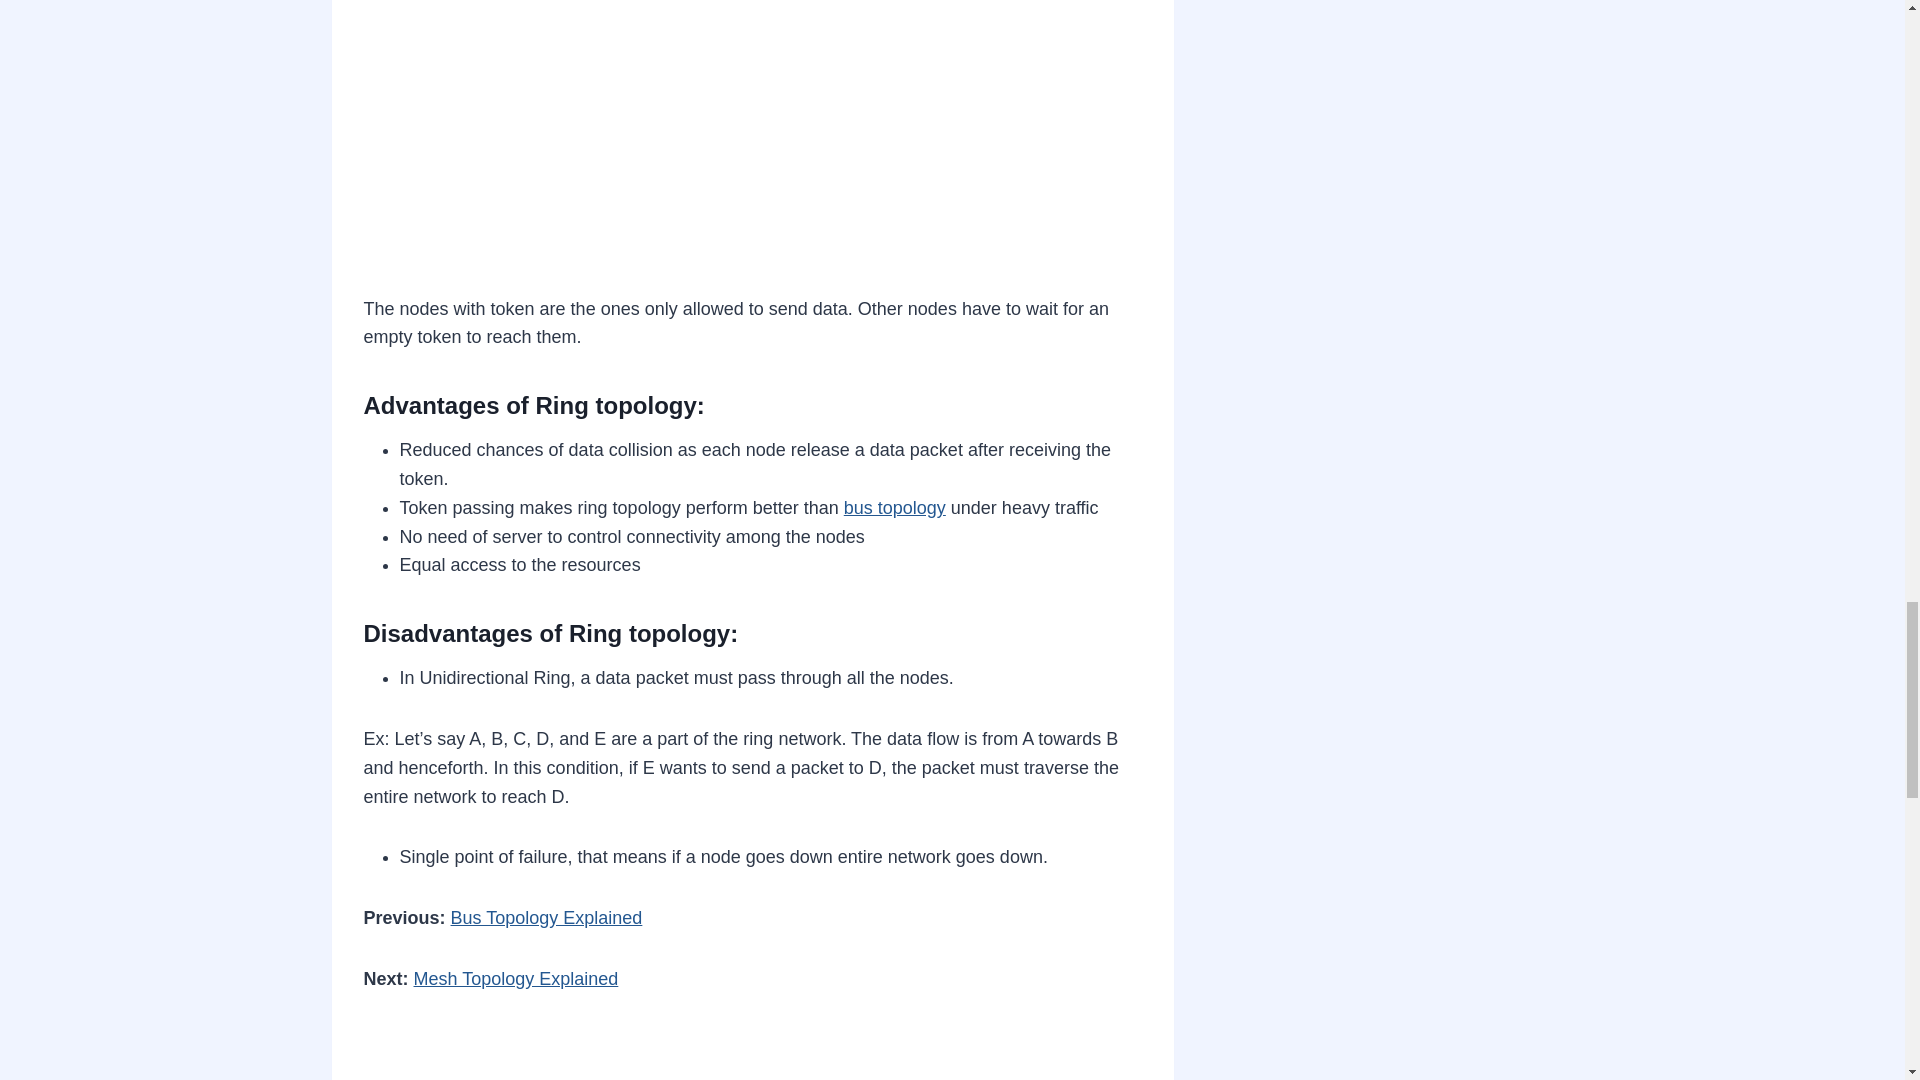 The image size is (1920, 1080). What do you see at coordinates (753, 138) in the screenshot?
I see `Advertisement` at bounding box center [753, 138].